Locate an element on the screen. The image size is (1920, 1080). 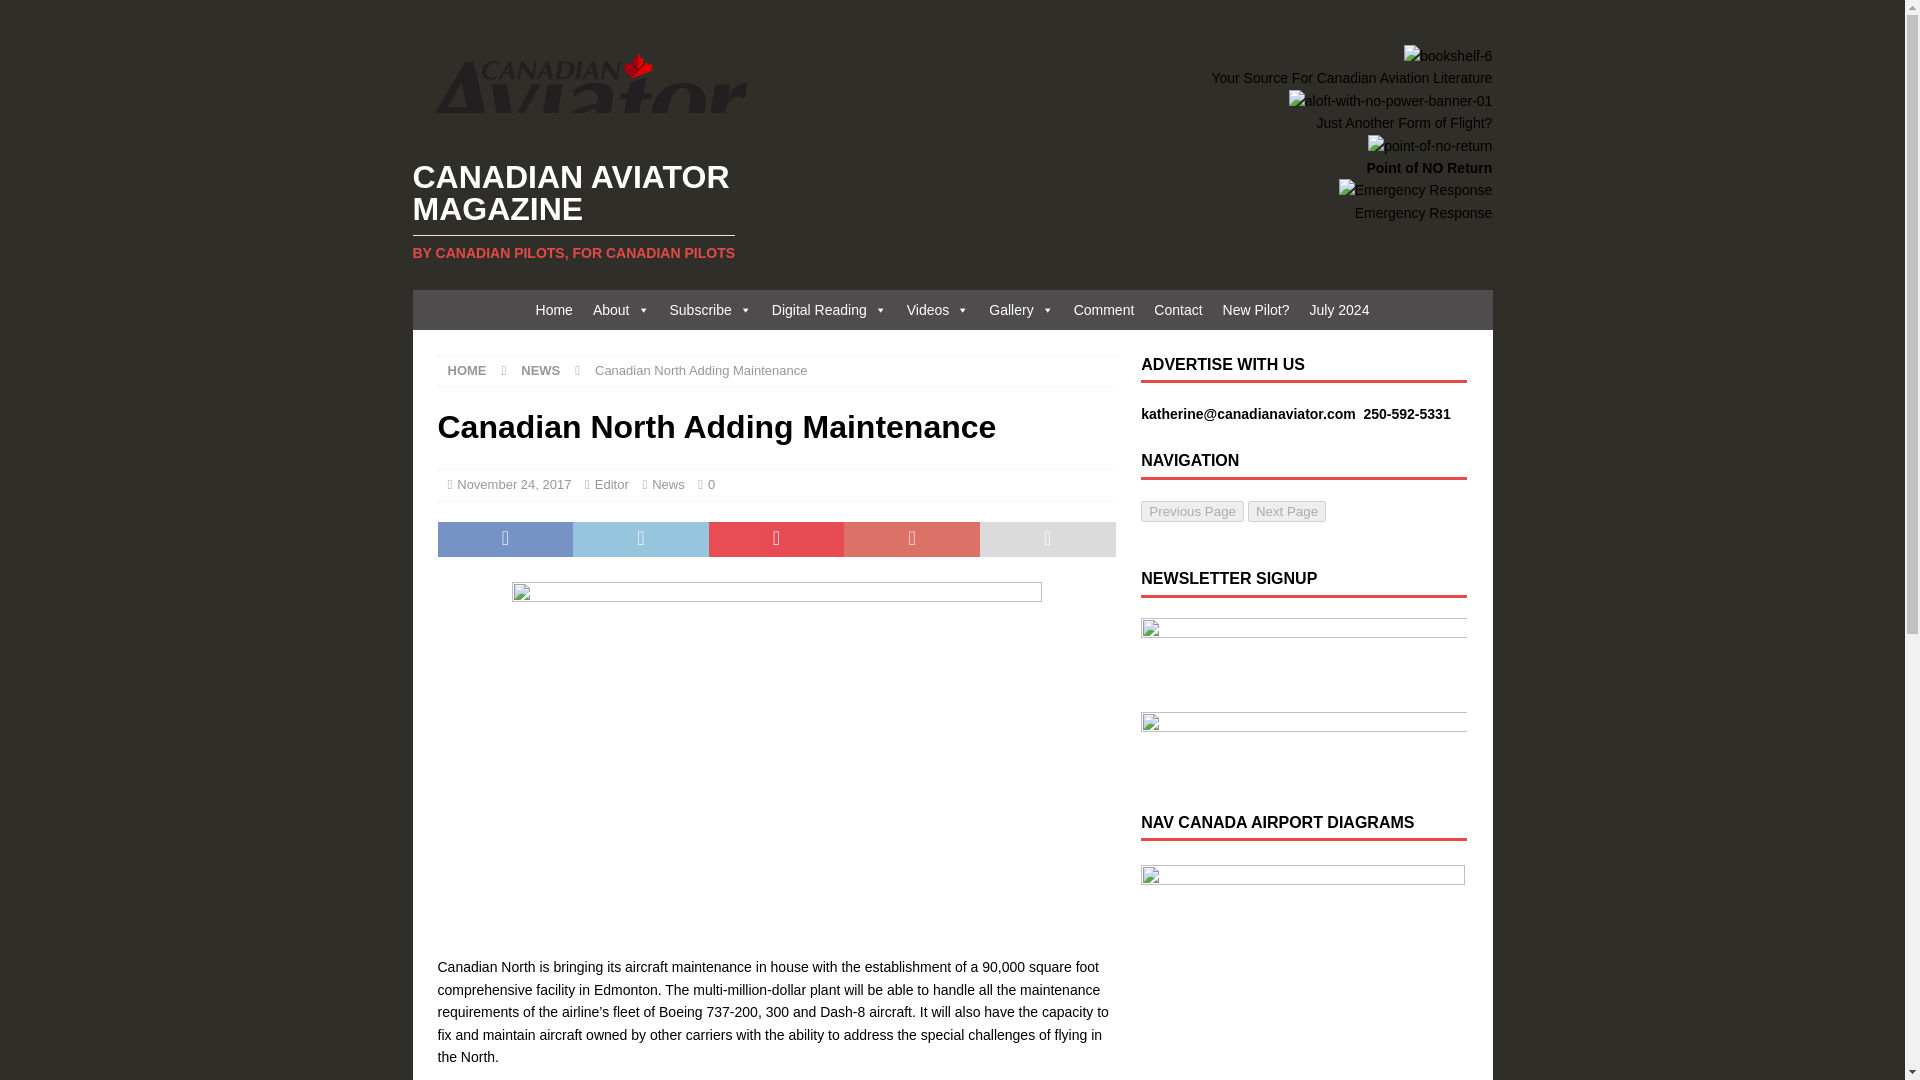
Digital Reading is located at coordinates (829, 310).